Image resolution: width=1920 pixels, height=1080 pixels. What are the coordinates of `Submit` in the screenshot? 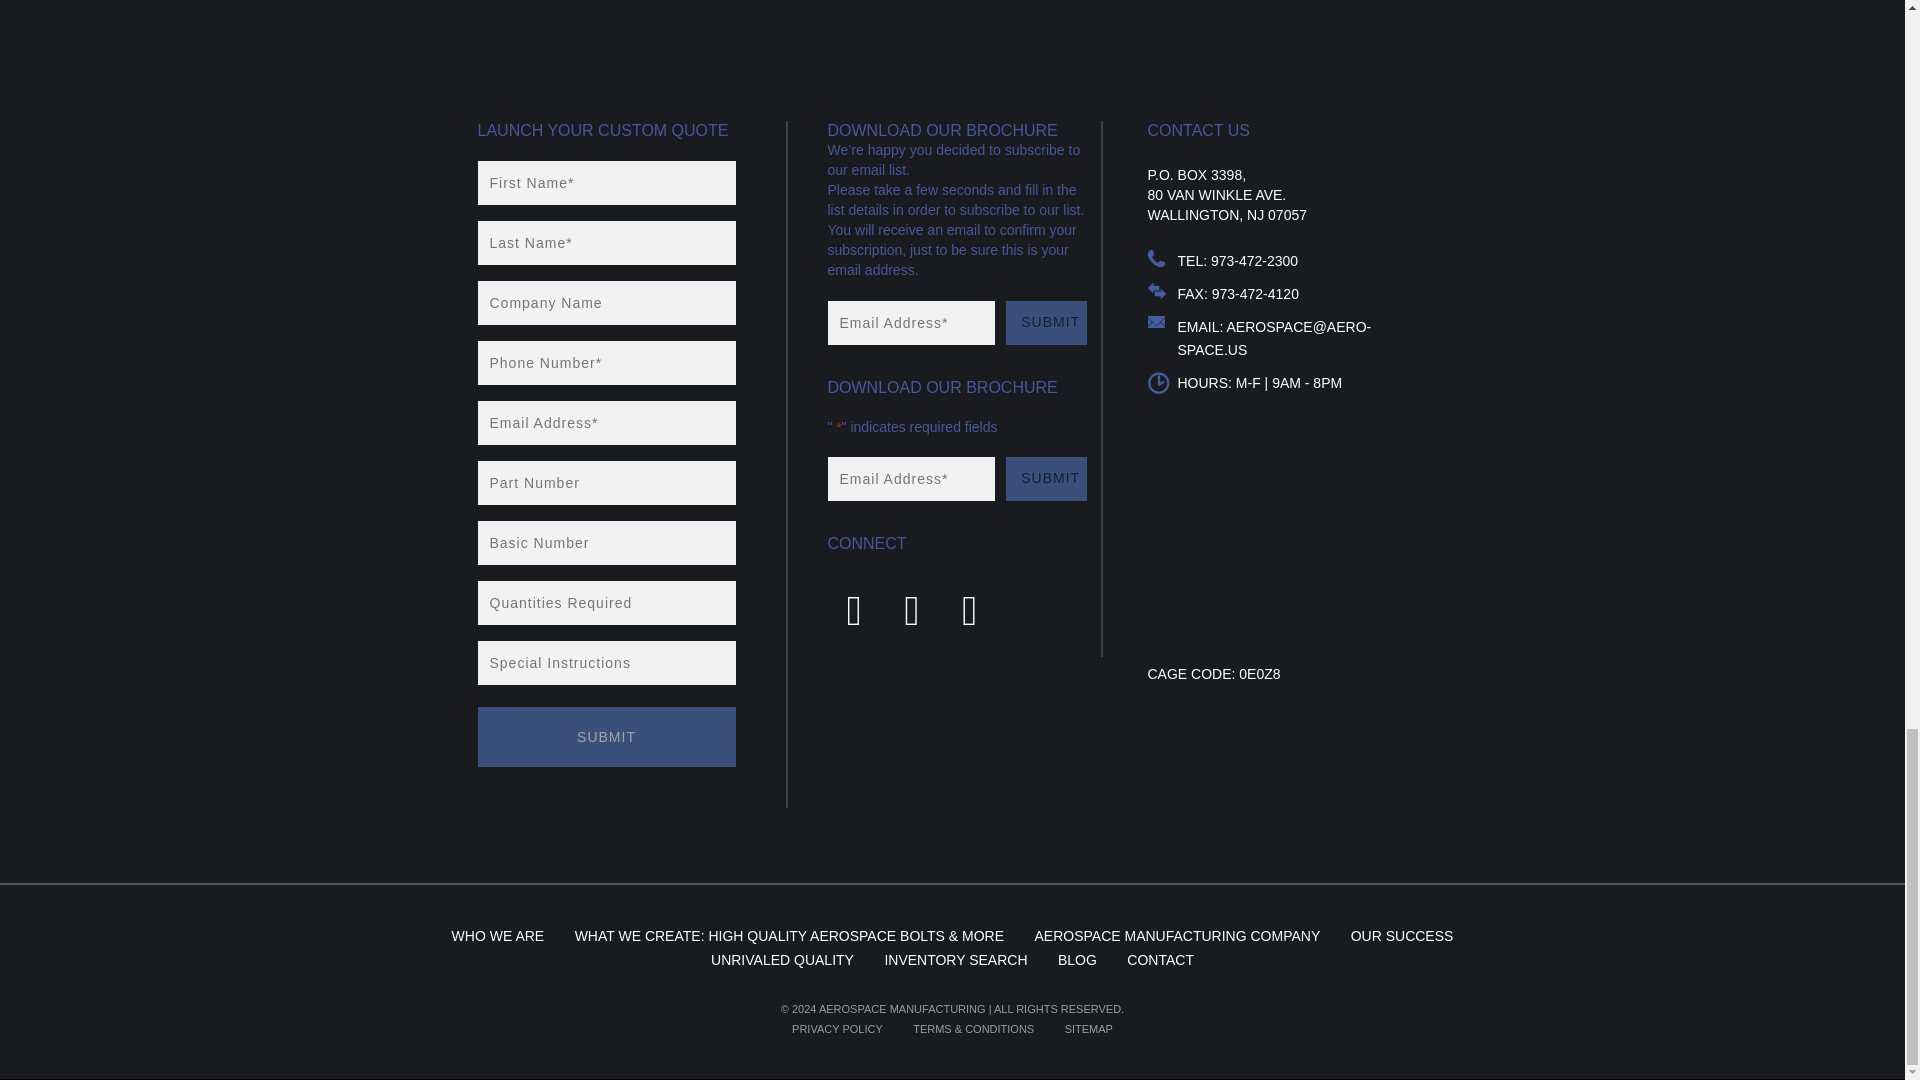 It's located at (606, 736).